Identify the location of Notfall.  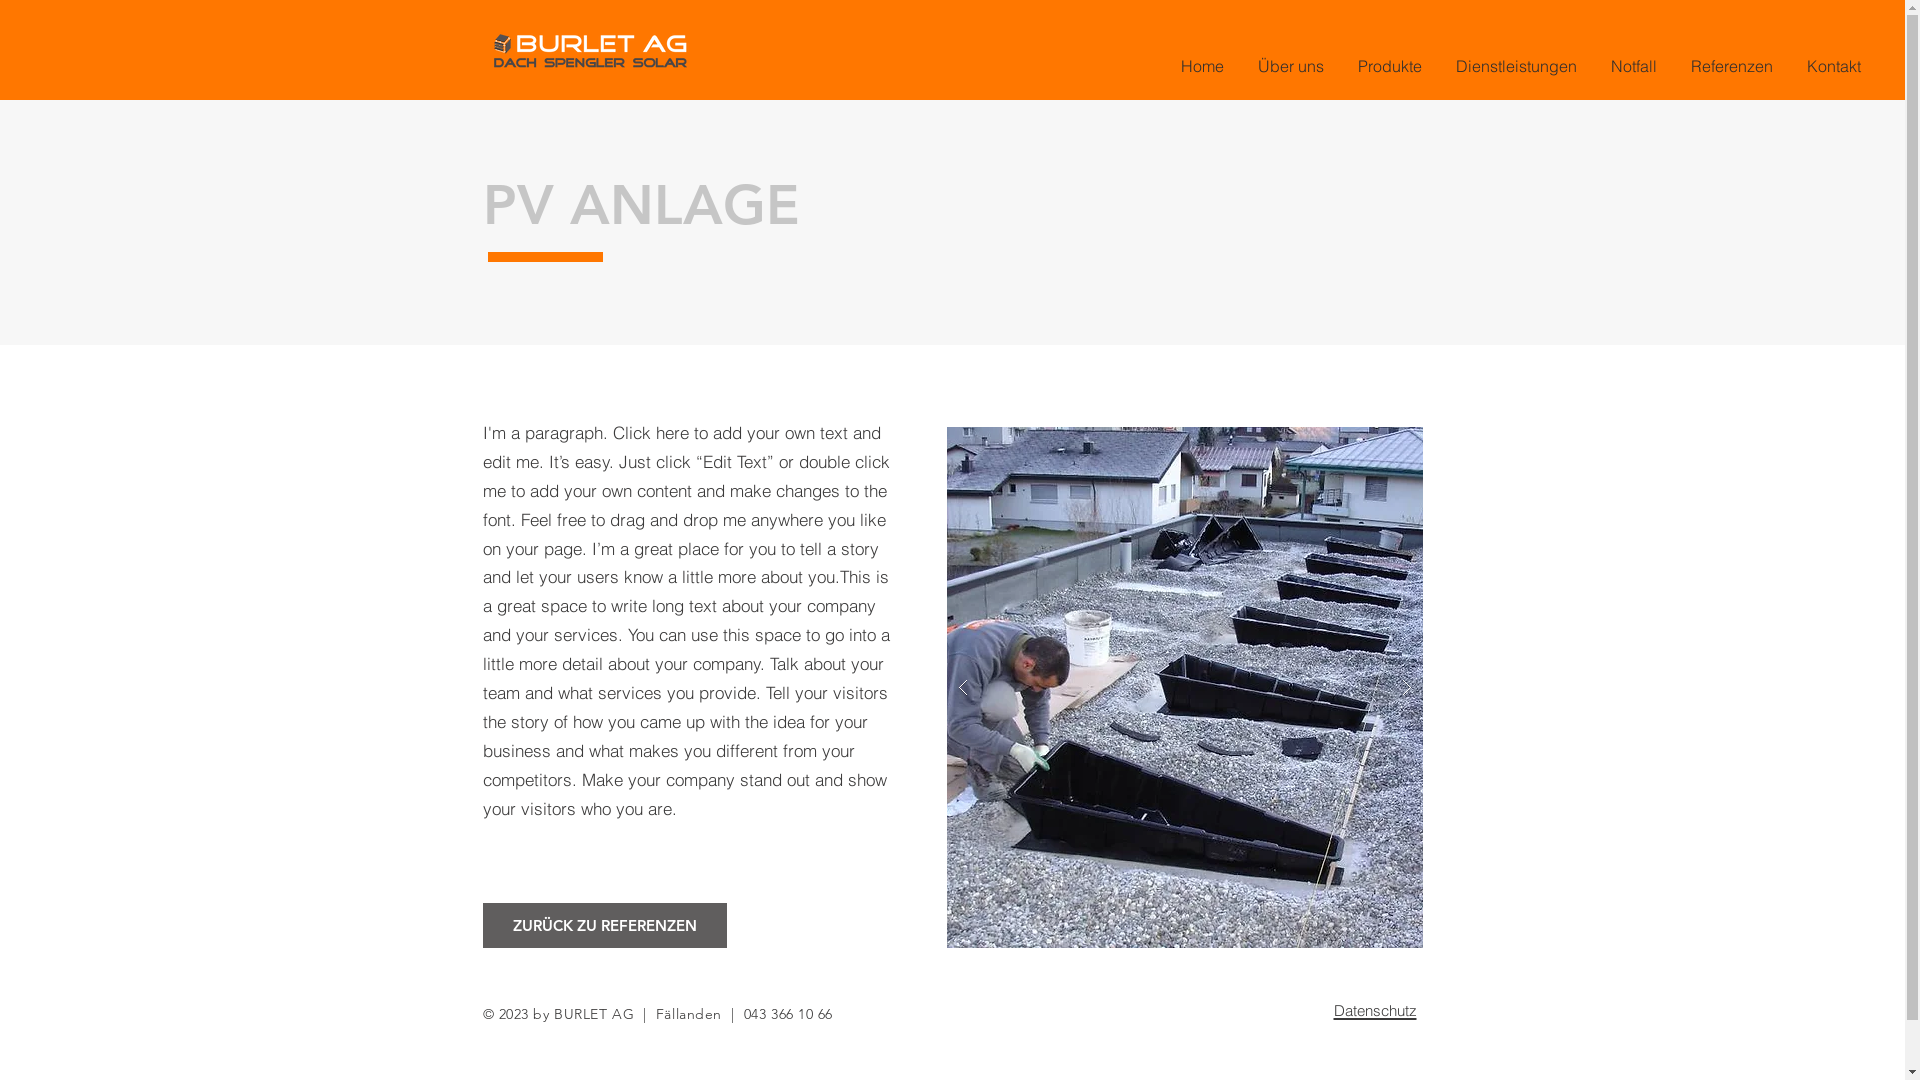
(1641, 66).